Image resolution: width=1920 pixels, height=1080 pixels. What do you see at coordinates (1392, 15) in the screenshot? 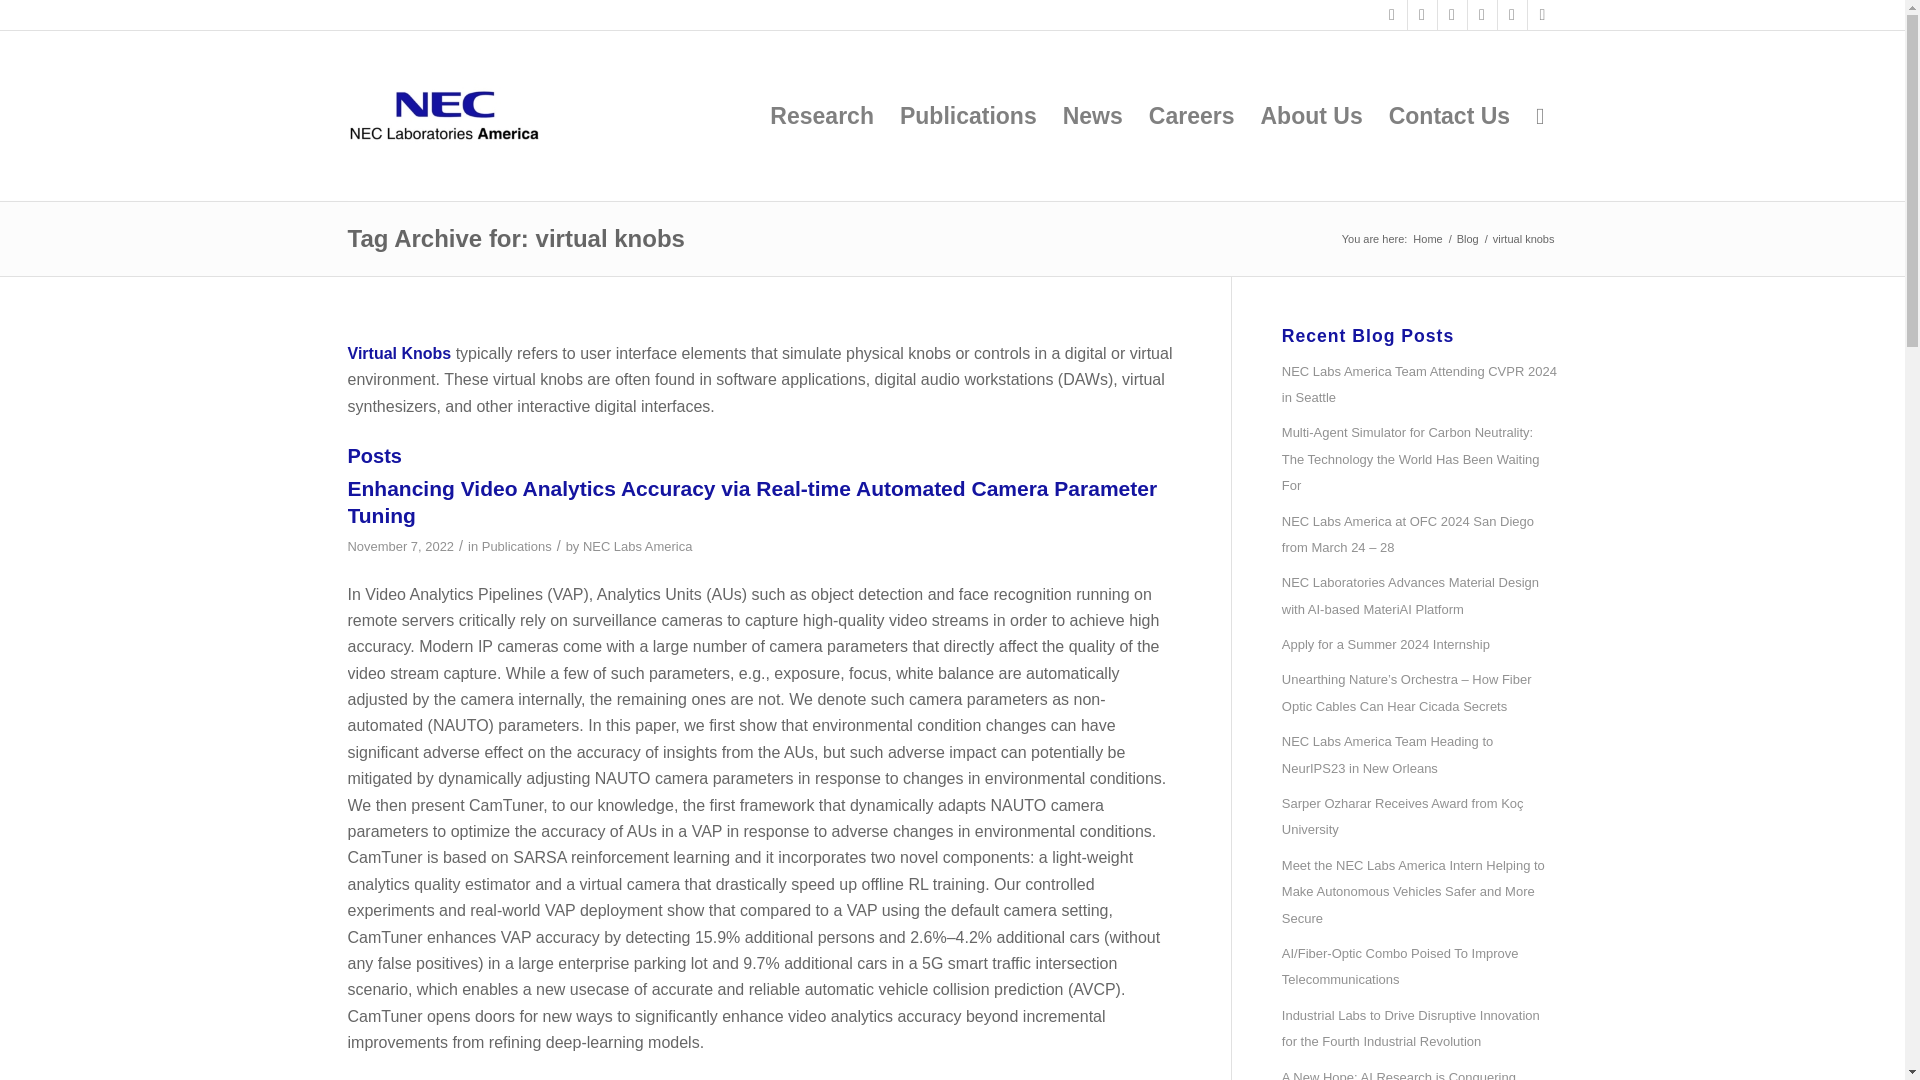
I see `Twitter` at bounding box center [1392, 15].